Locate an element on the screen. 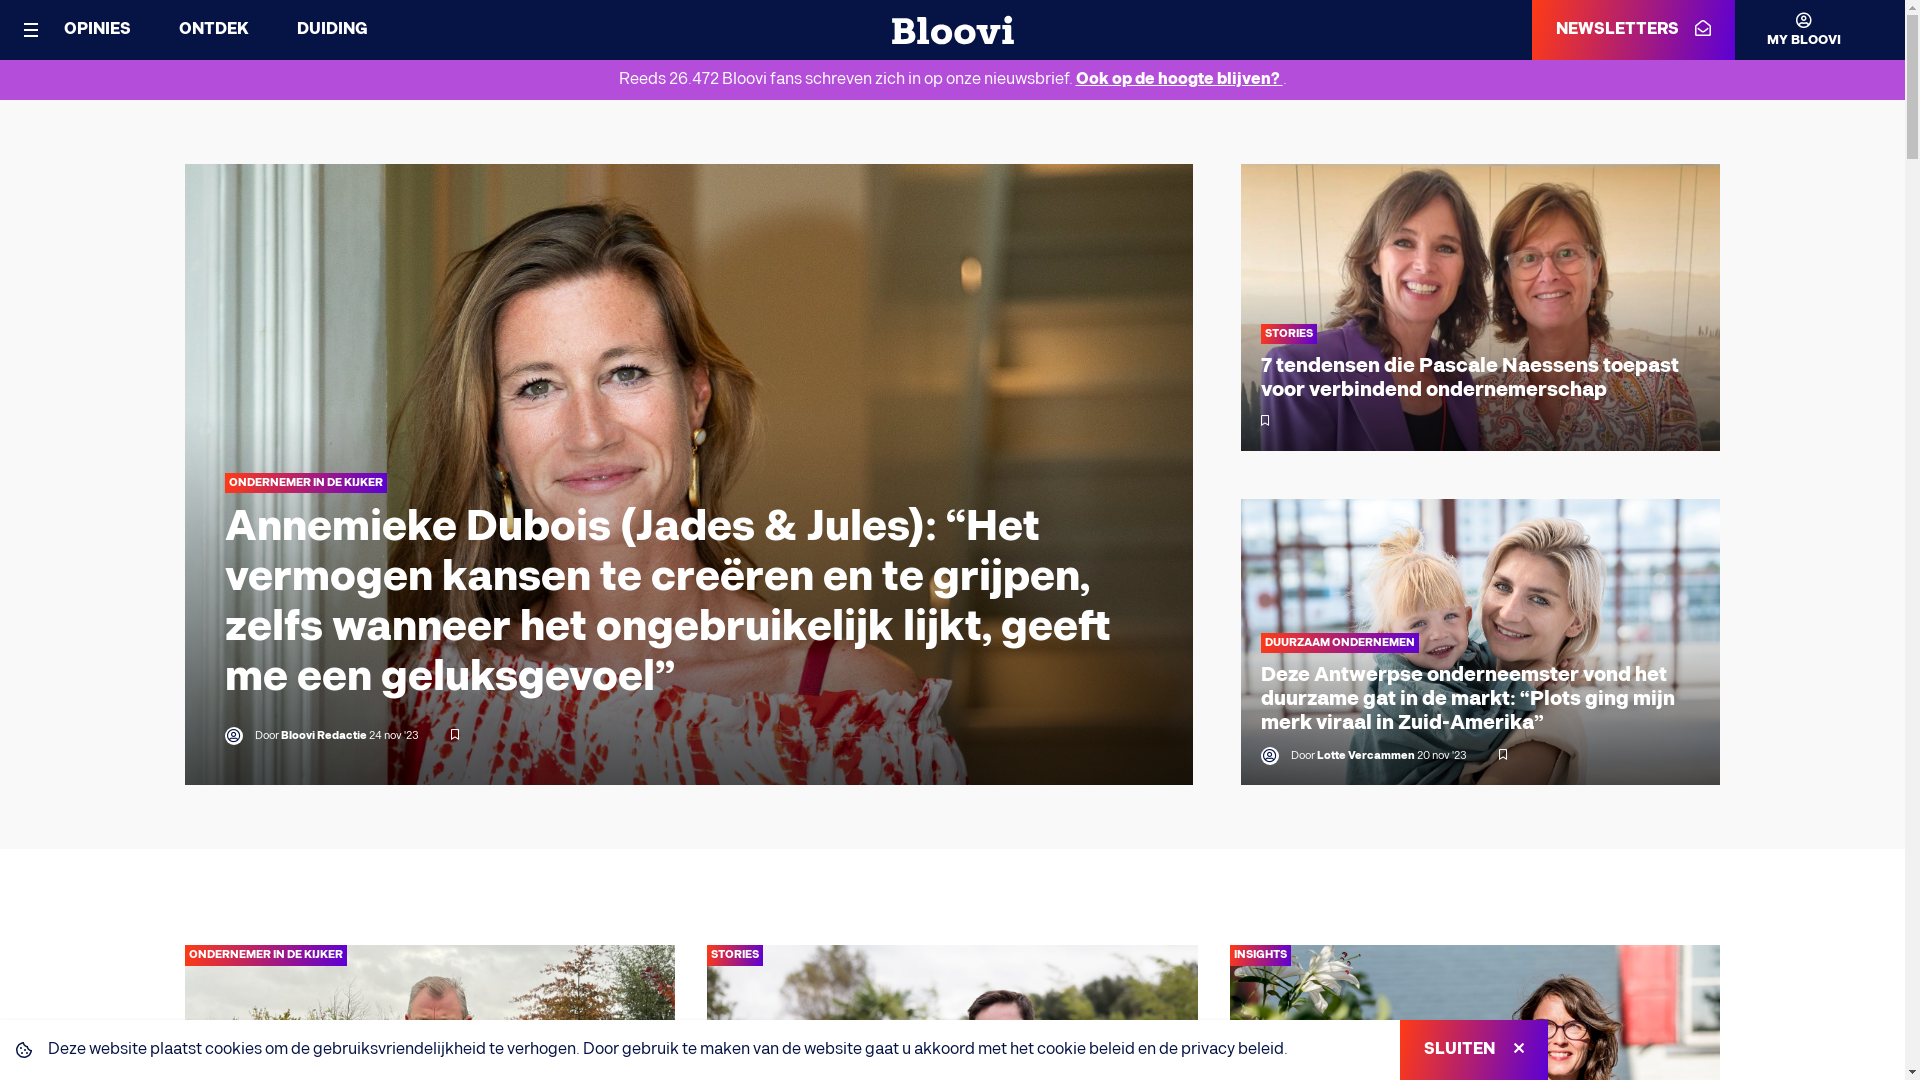 The height and width of the screenshot is (1080, 1920). Ook op de hoogte blijven? is located at coordinates (1180, 80).